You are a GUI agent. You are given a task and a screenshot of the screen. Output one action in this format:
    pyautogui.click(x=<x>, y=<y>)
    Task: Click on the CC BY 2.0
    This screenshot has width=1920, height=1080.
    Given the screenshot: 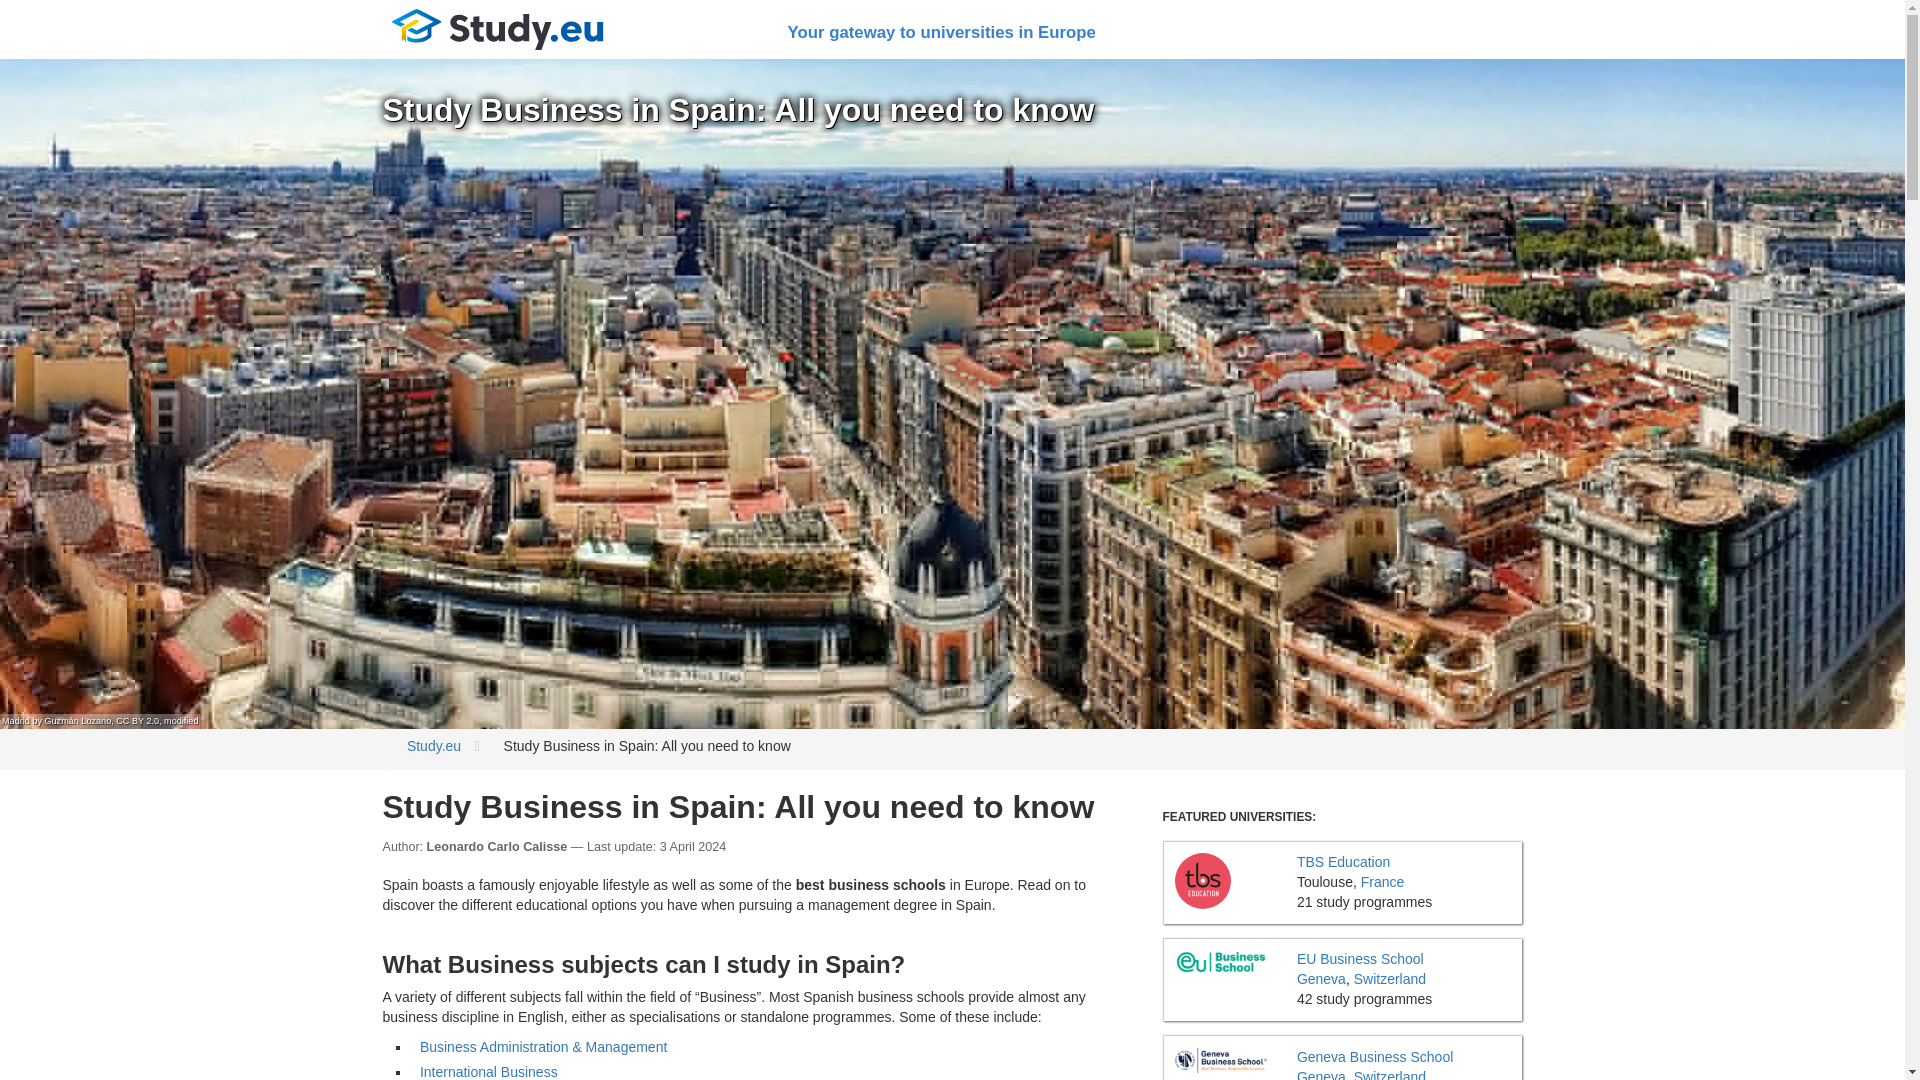 What is the action you would take?
    pyautogui.click(x=137, y=720)
    